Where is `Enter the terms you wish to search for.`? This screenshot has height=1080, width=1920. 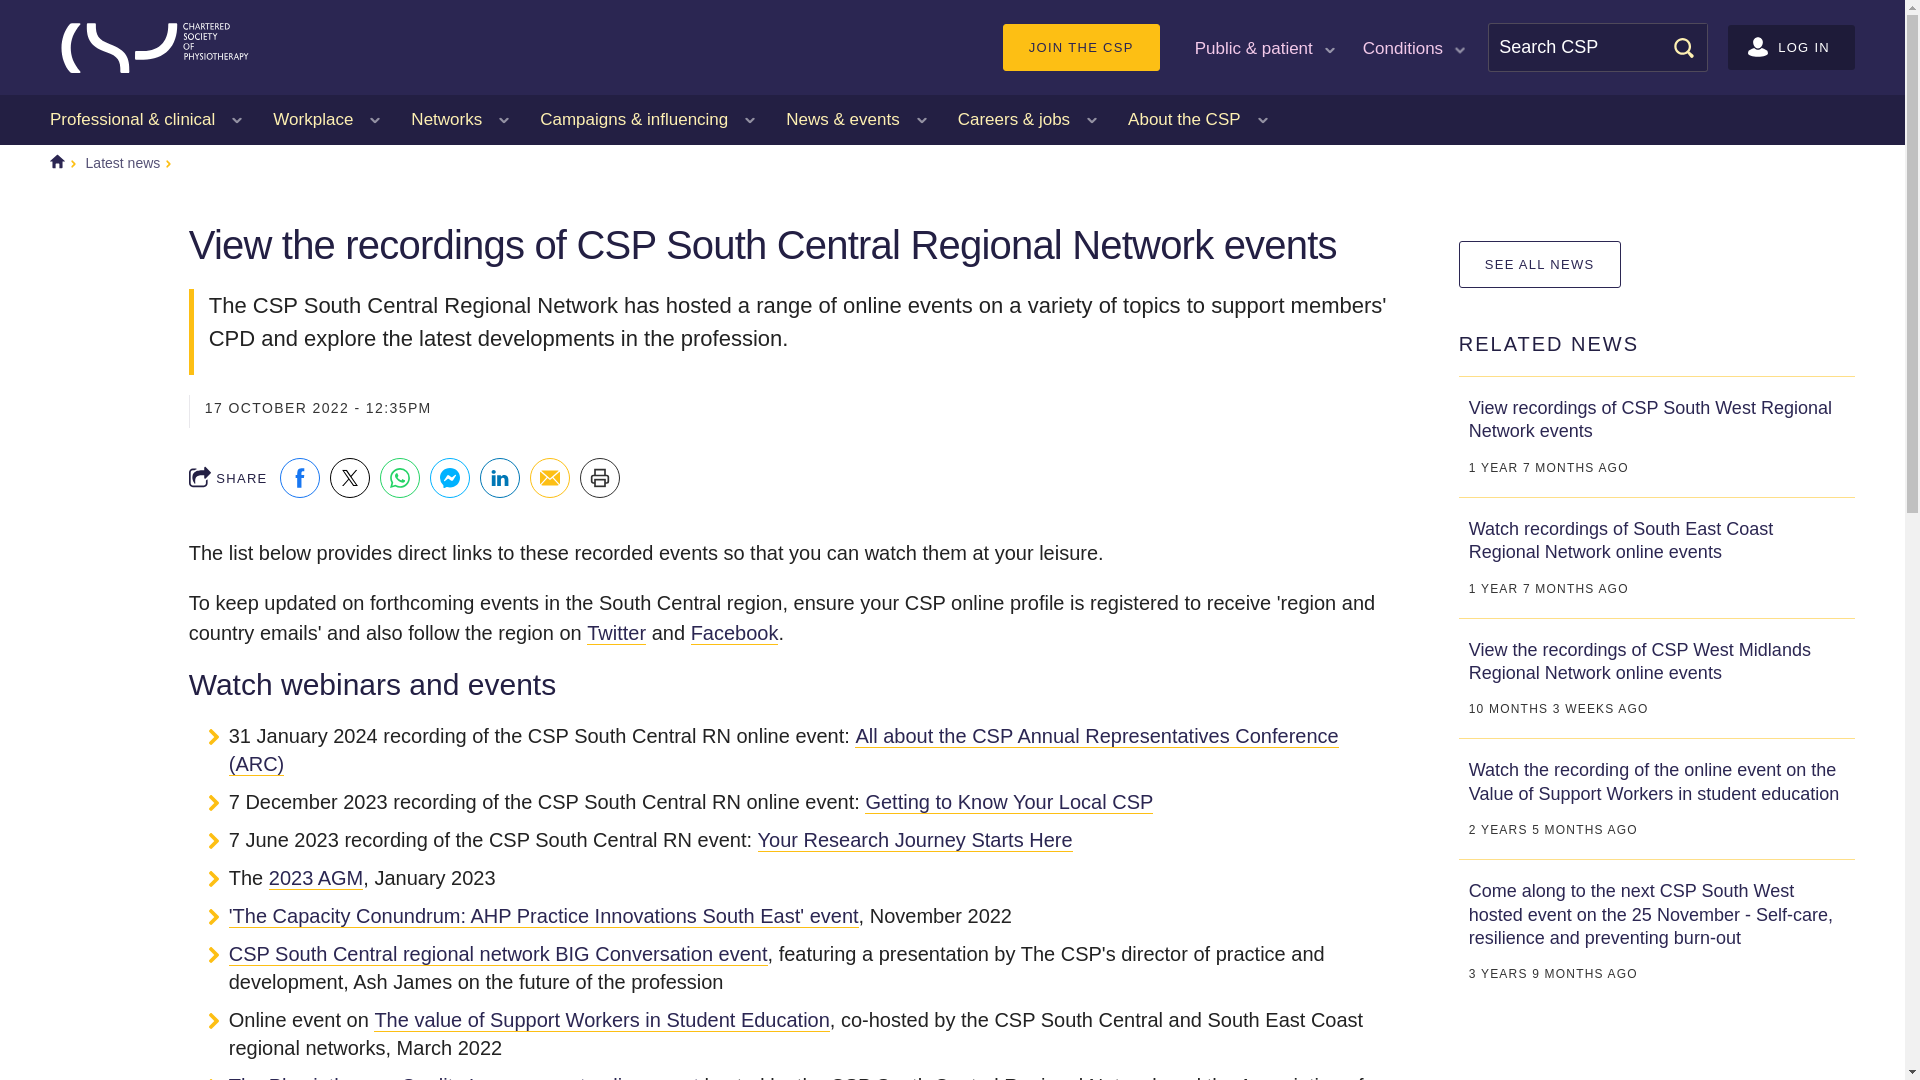 Enter the terms you wish to search for. is located at coordinates (1598, 47).